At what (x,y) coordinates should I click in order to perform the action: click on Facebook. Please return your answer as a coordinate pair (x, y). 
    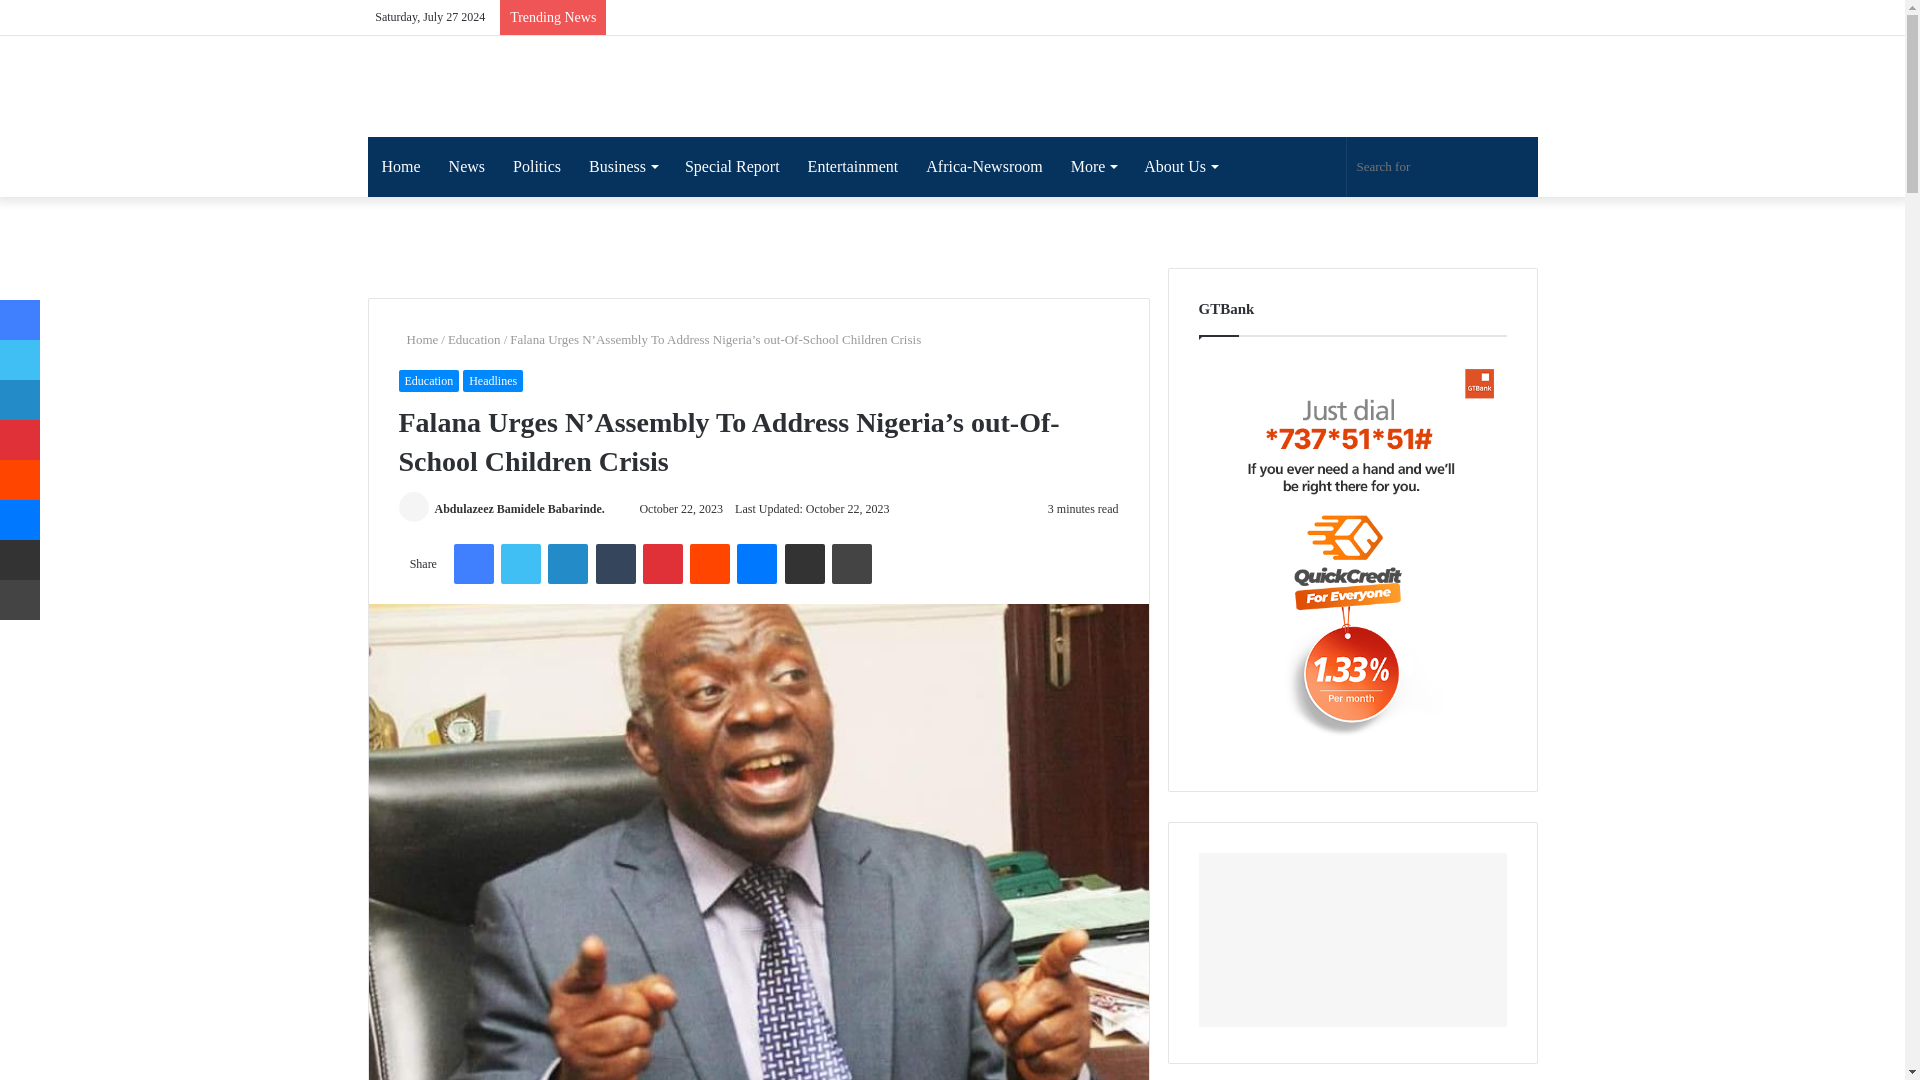
    Looking at the image, I should click on (473, 564).